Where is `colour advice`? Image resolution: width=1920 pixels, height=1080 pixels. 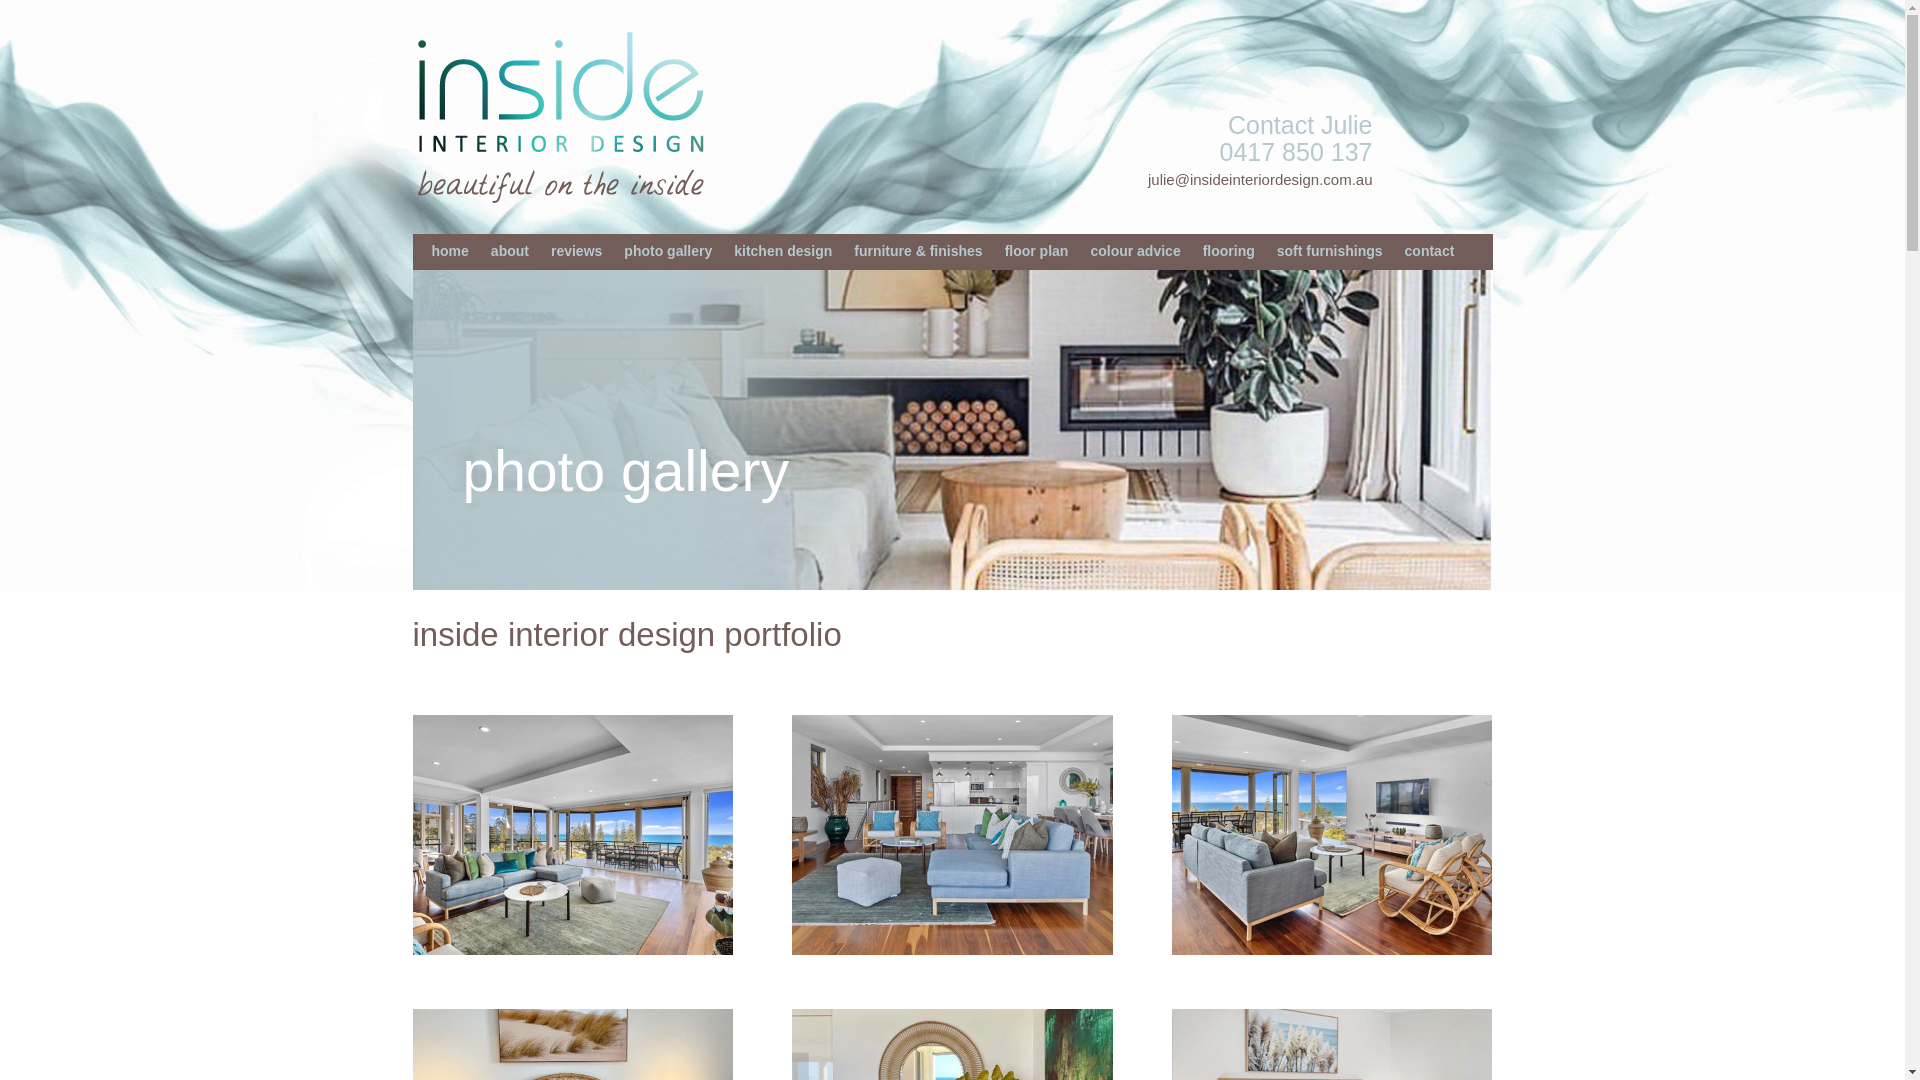 colour advice is located at coordinates (1135, 251).